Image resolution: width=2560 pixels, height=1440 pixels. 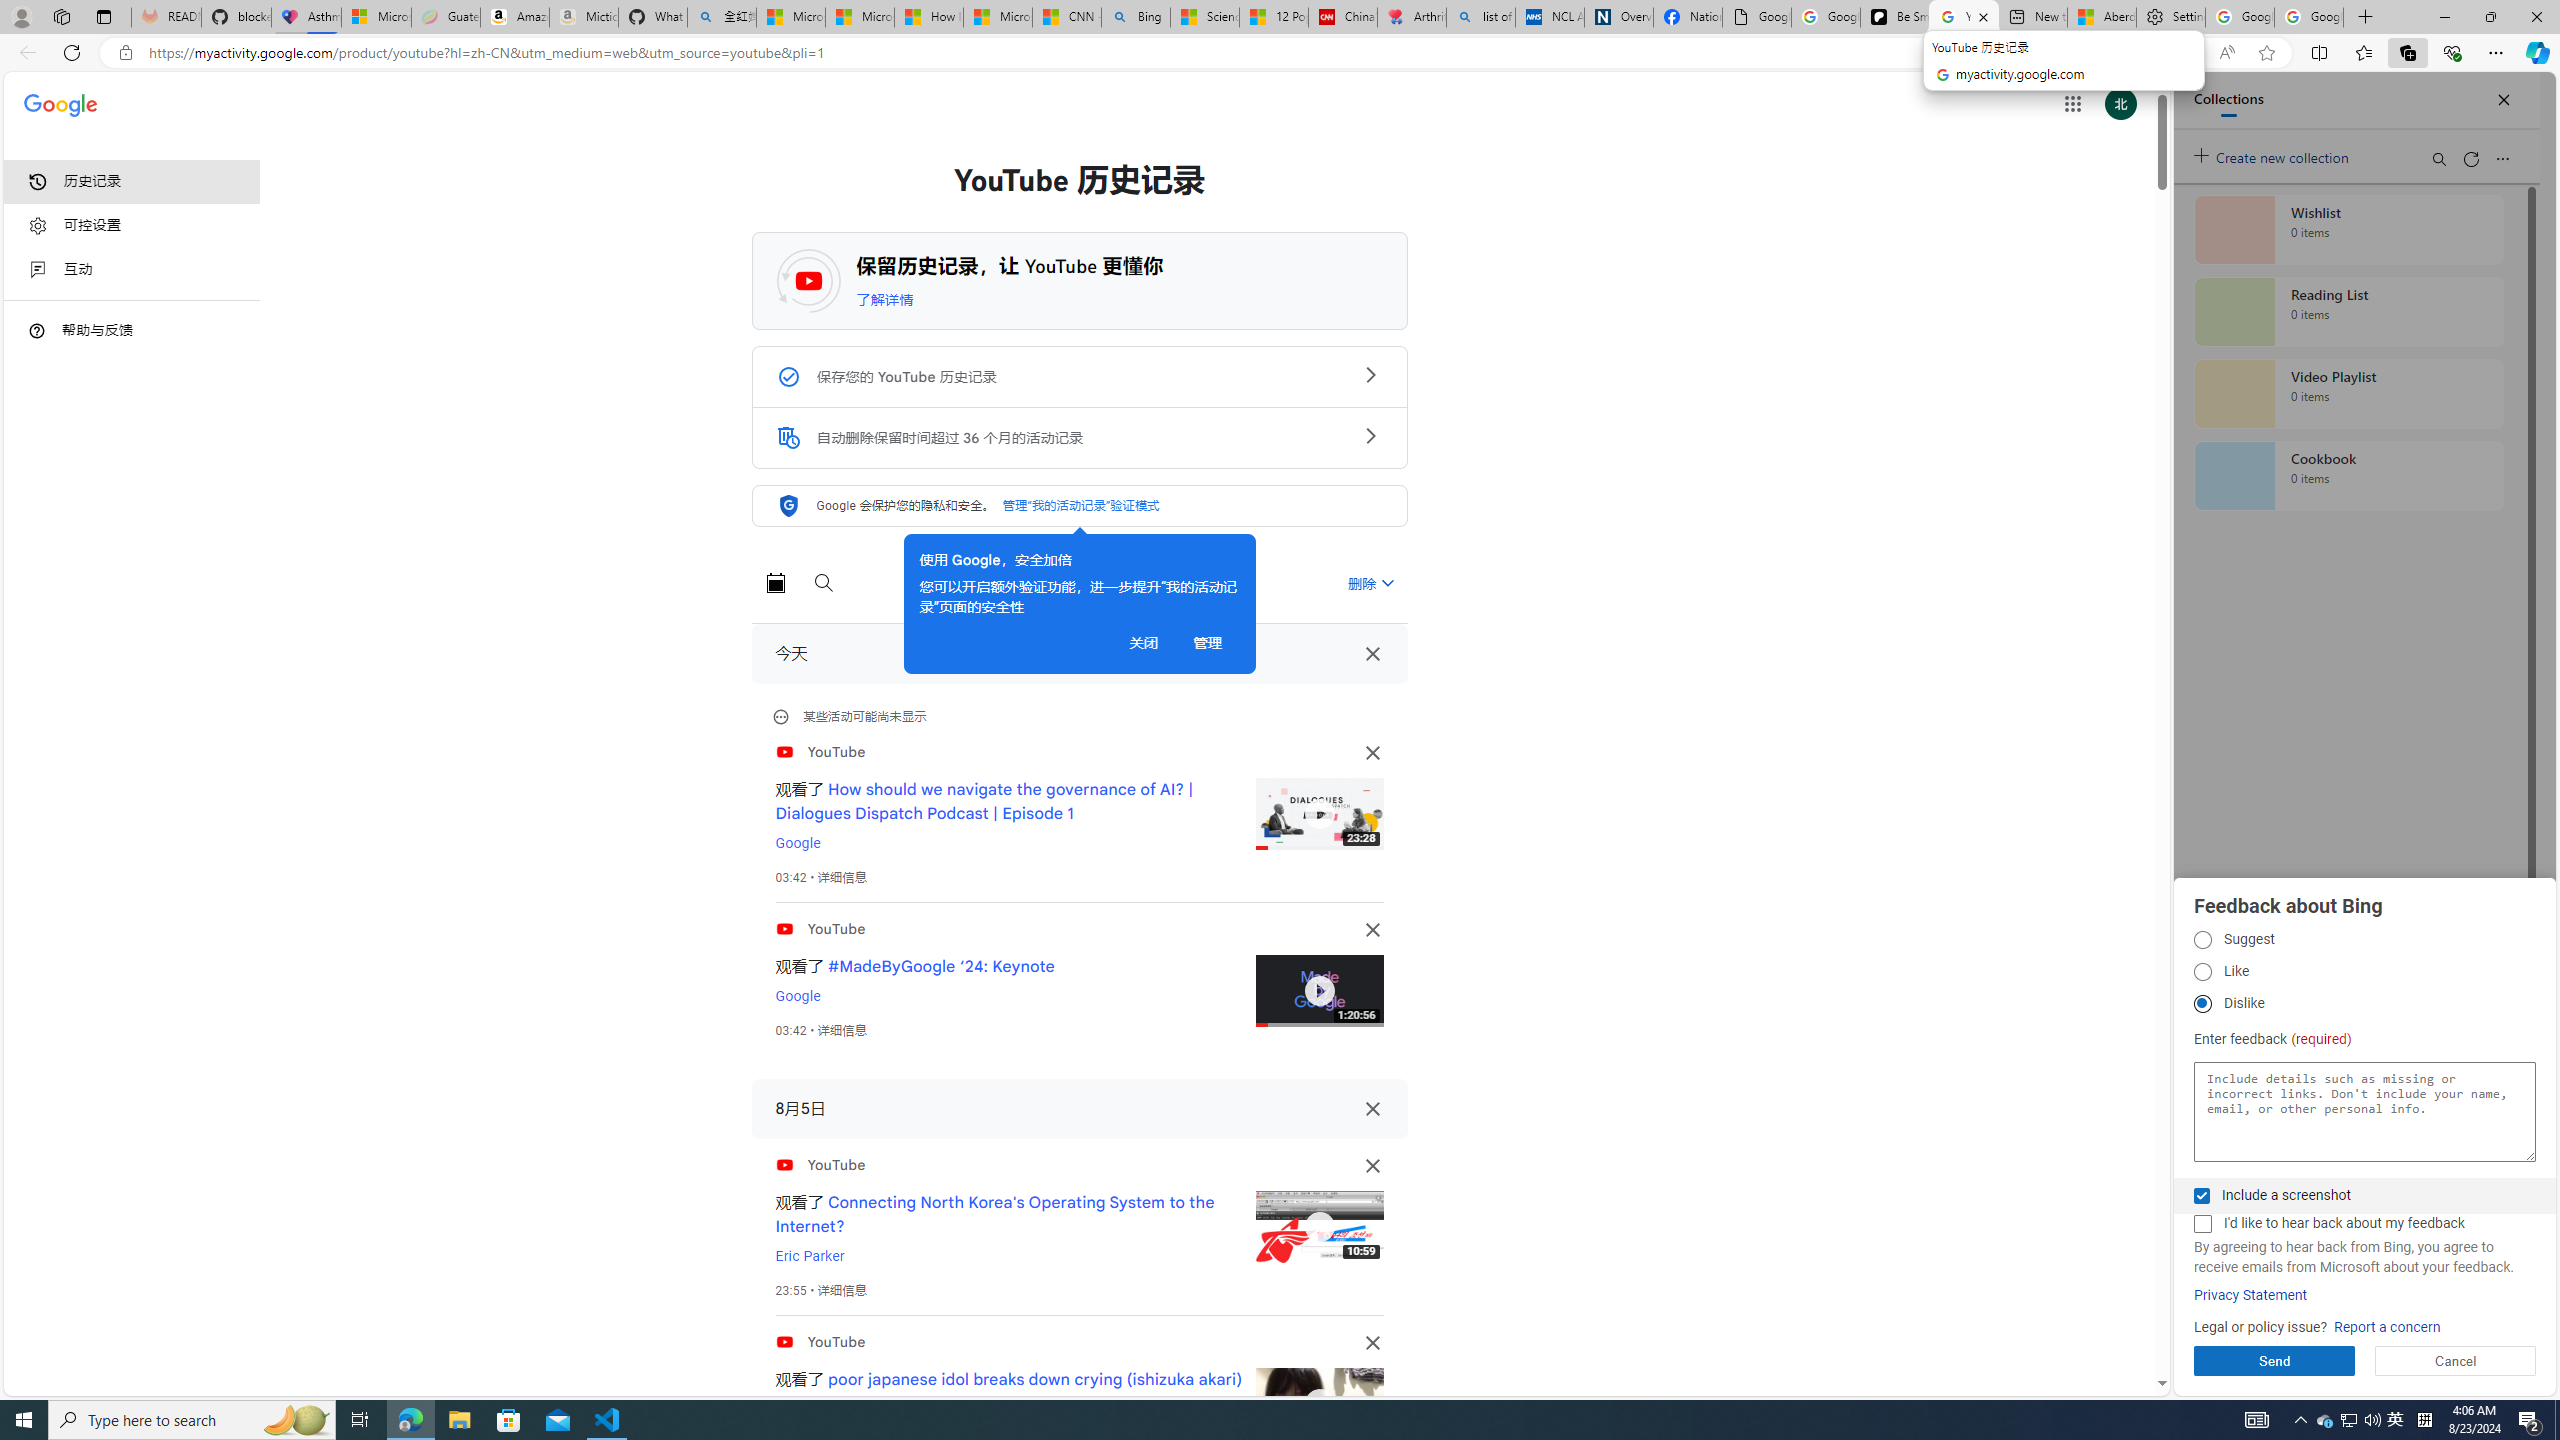 I want to click on Class: i2GIId, so click(x=38, y=270).